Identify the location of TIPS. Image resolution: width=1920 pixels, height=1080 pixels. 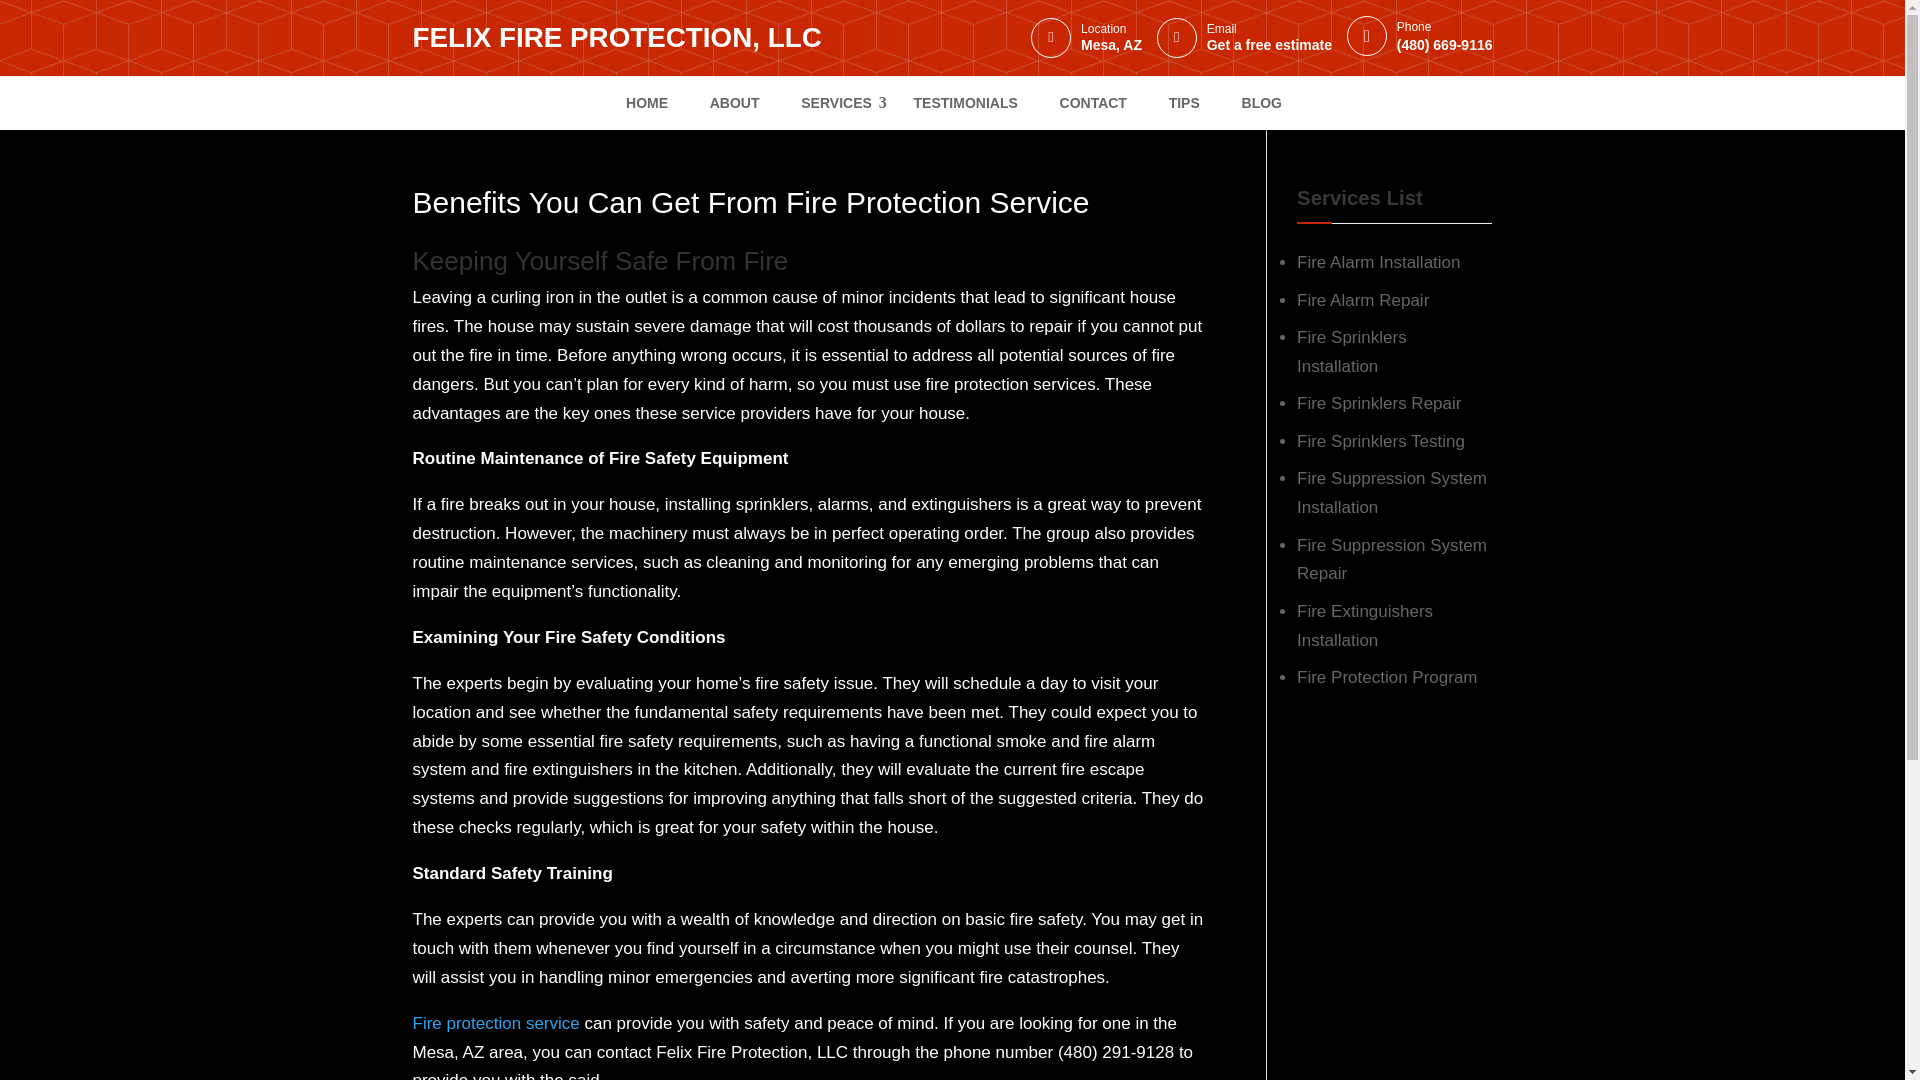
(1184, 102).